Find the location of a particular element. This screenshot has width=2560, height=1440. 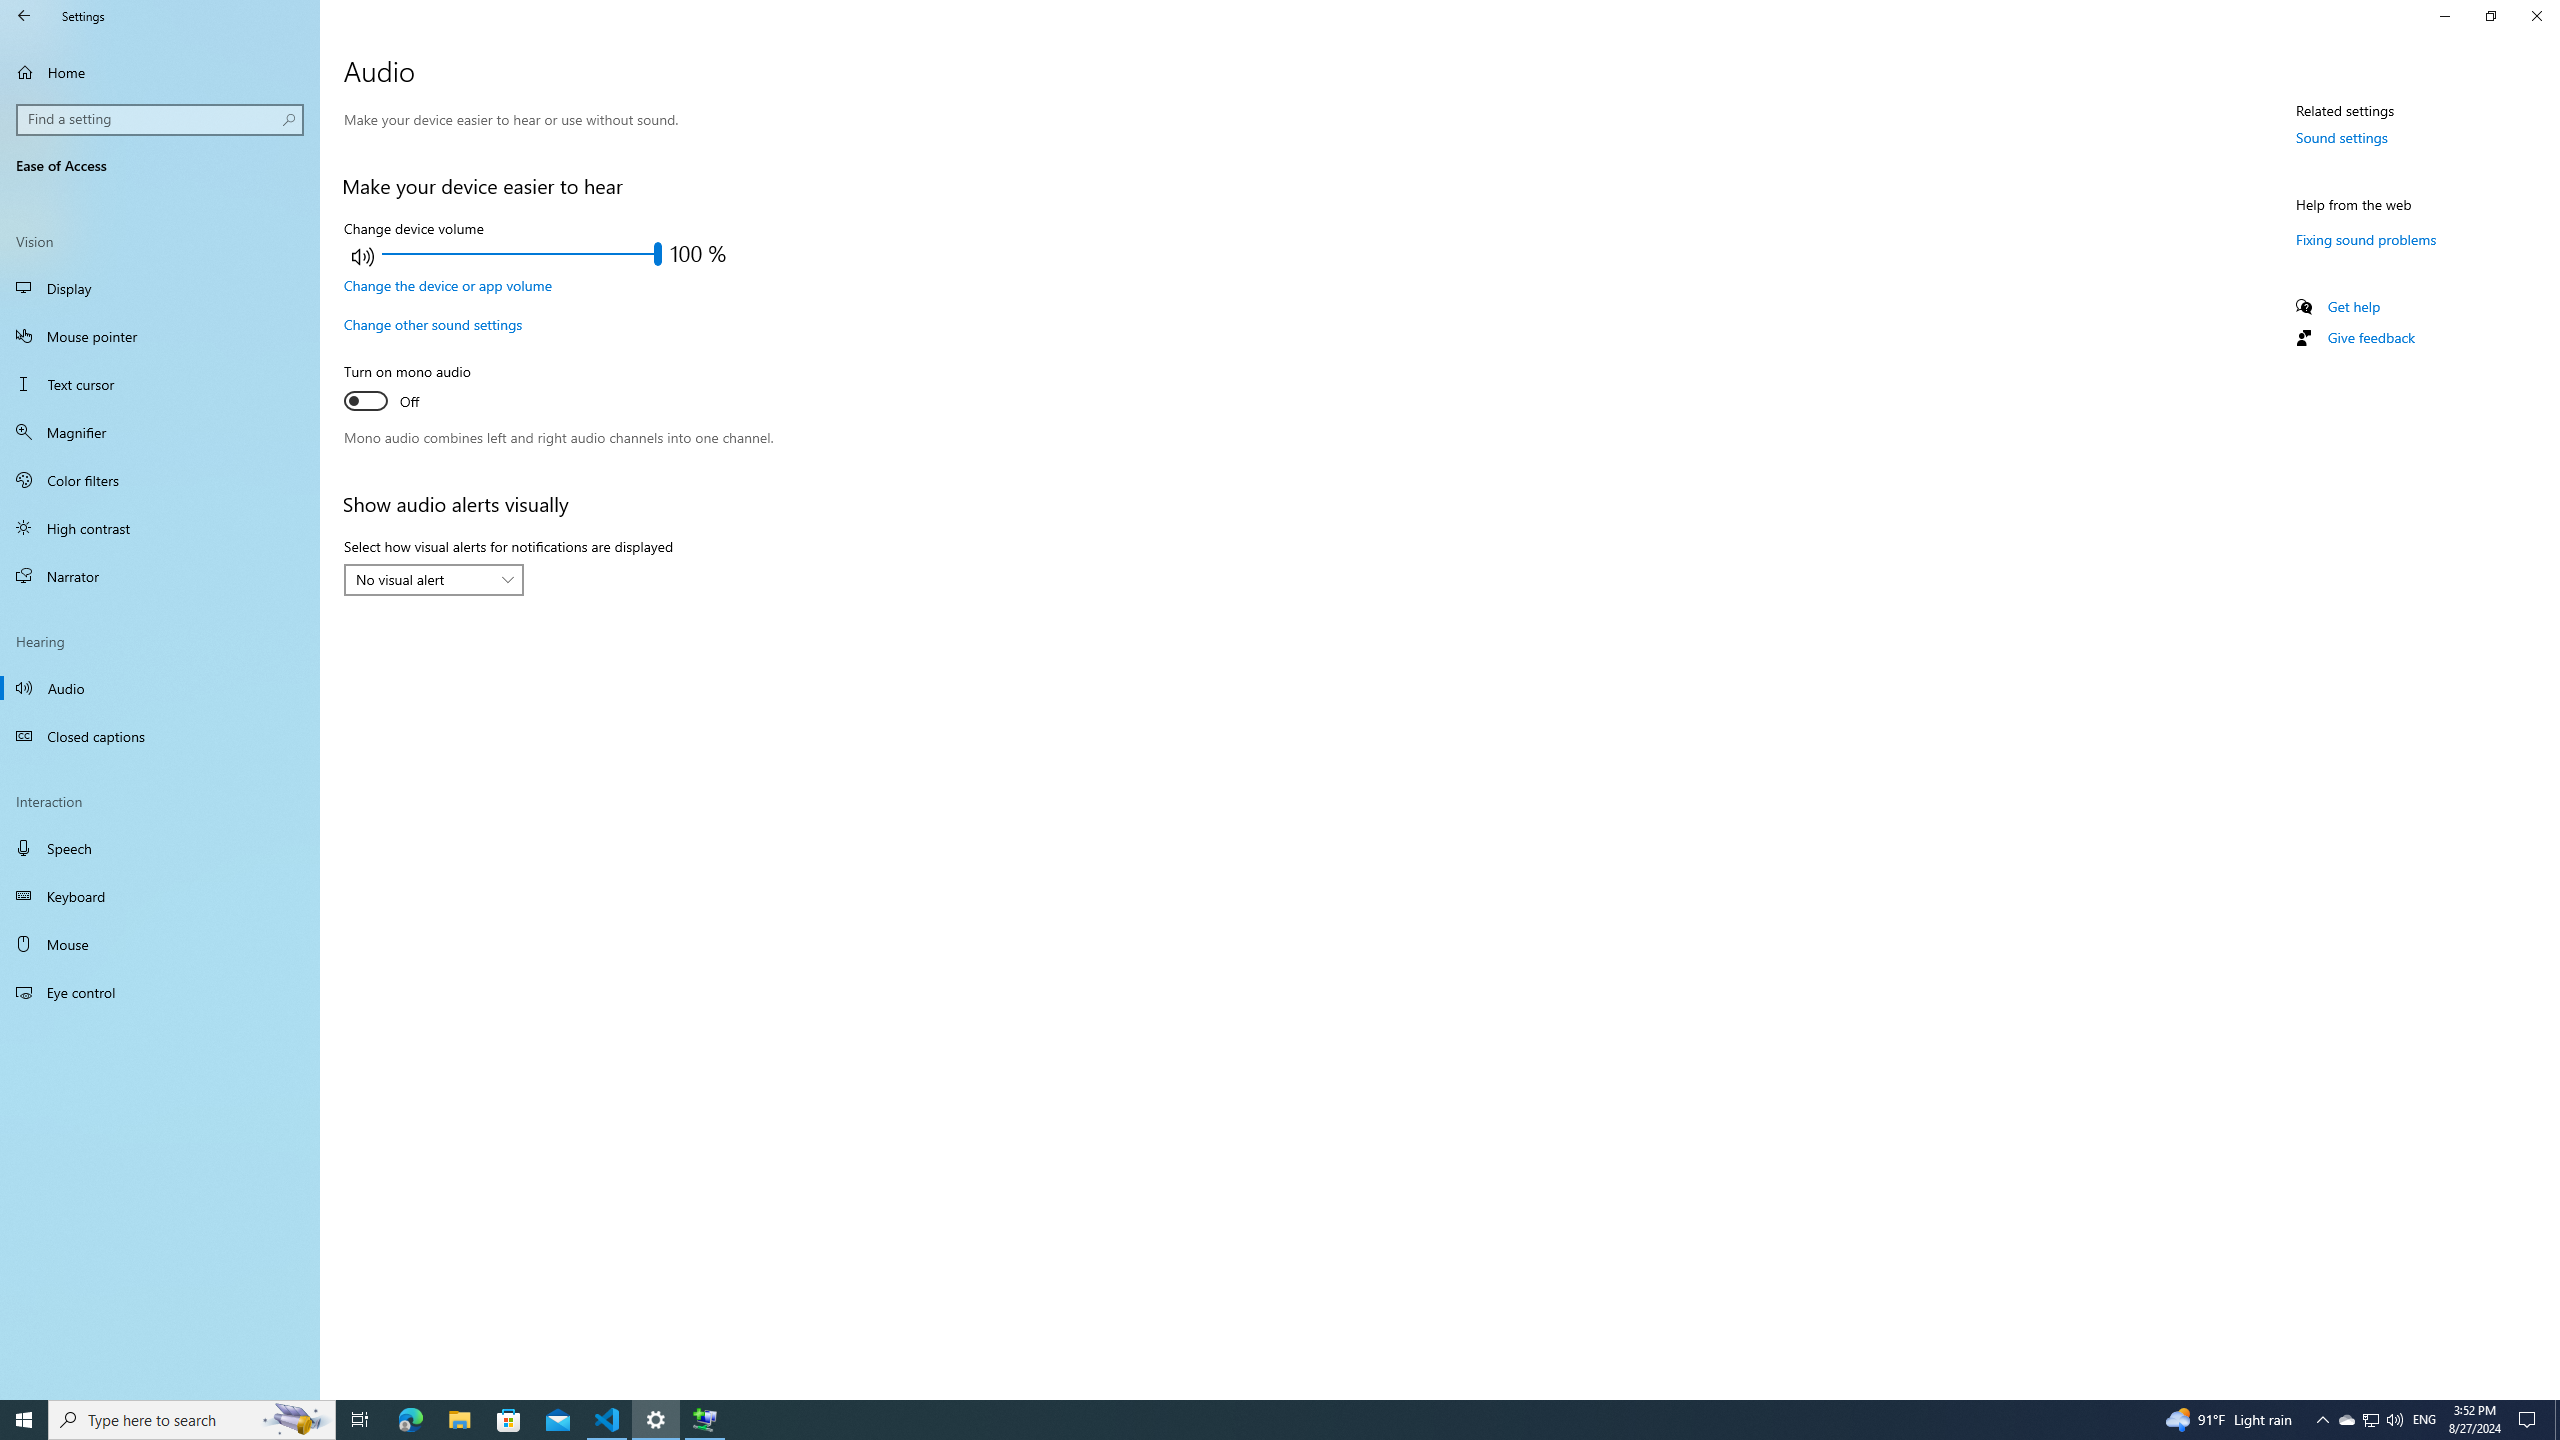

Display is located at coordinates (160, 288).